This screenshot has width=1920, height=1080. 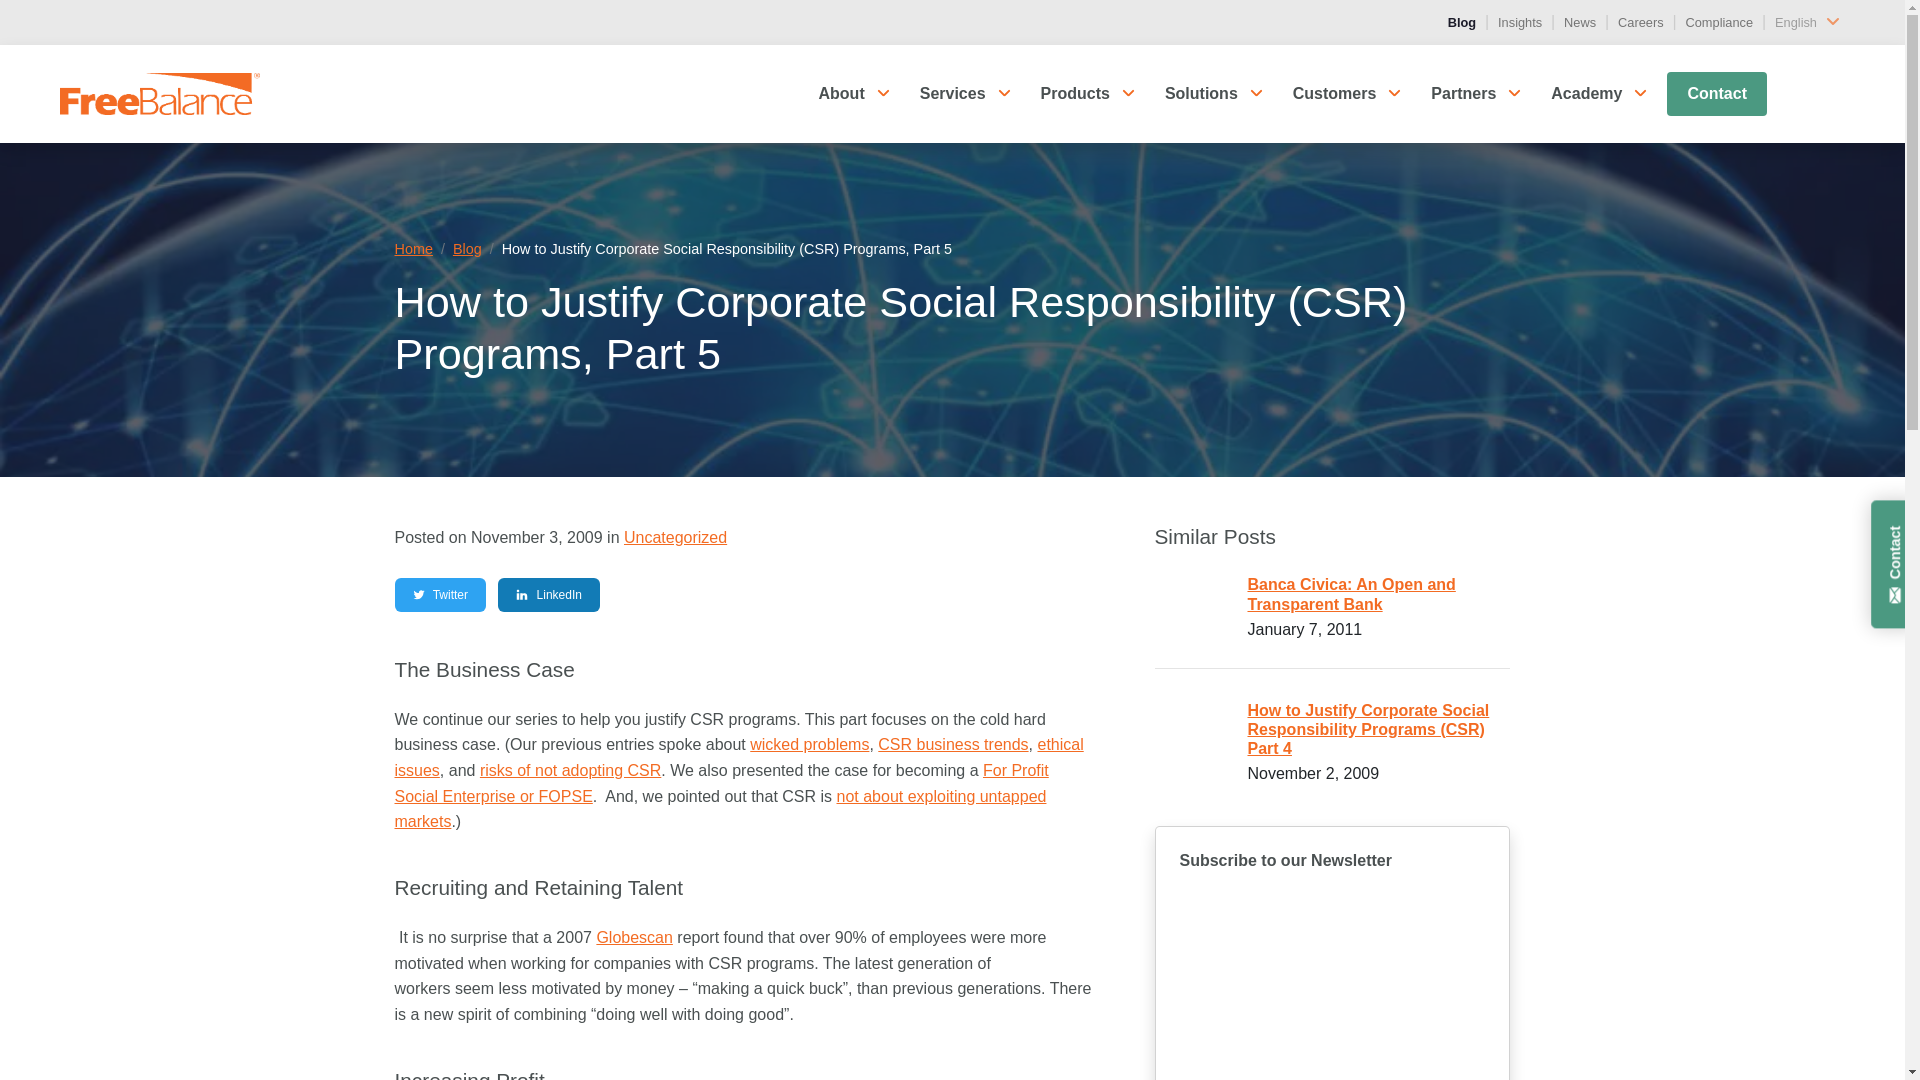 What do you see at coordinates (1334, 94) in the screenshot?
I see `Customers` at bounding box center [1334, 94].